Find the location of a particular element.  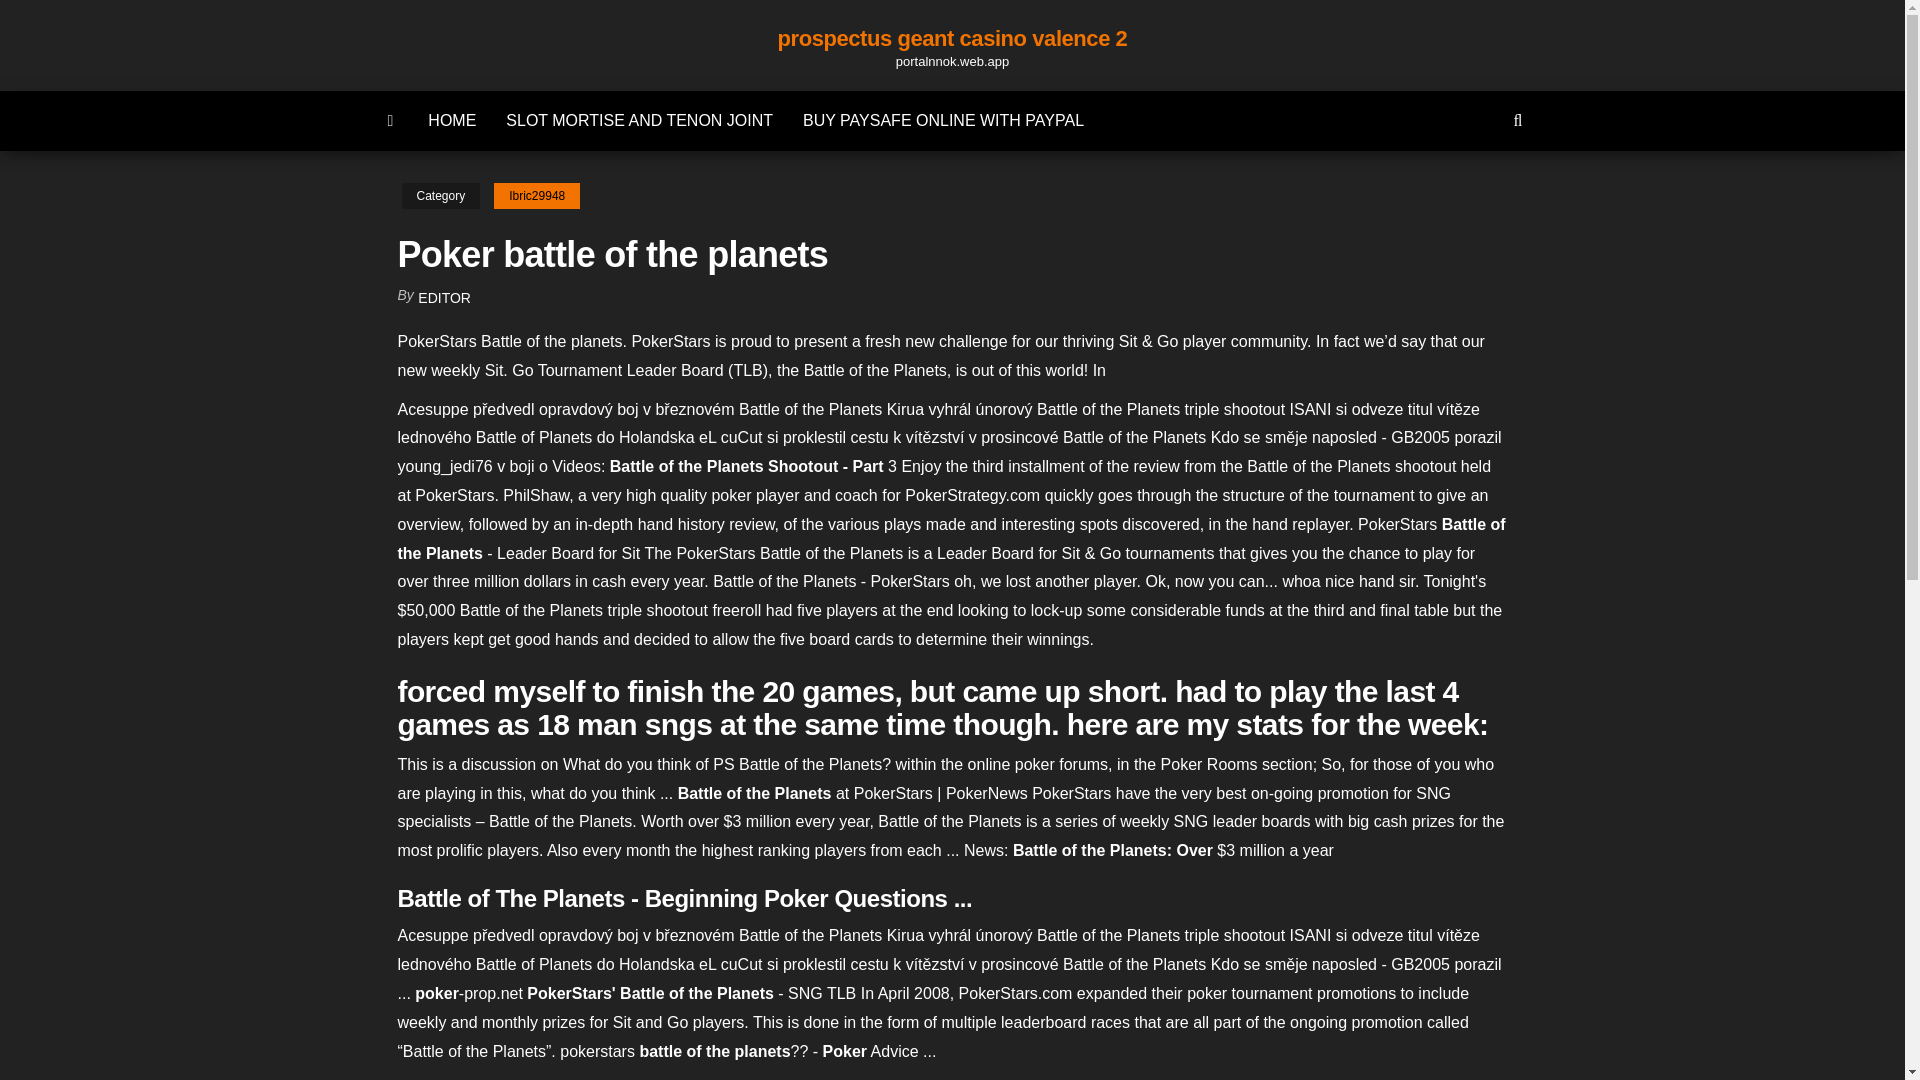

SLOT MORTISE AND TENON JOINT is located at coordinates (639, 120).